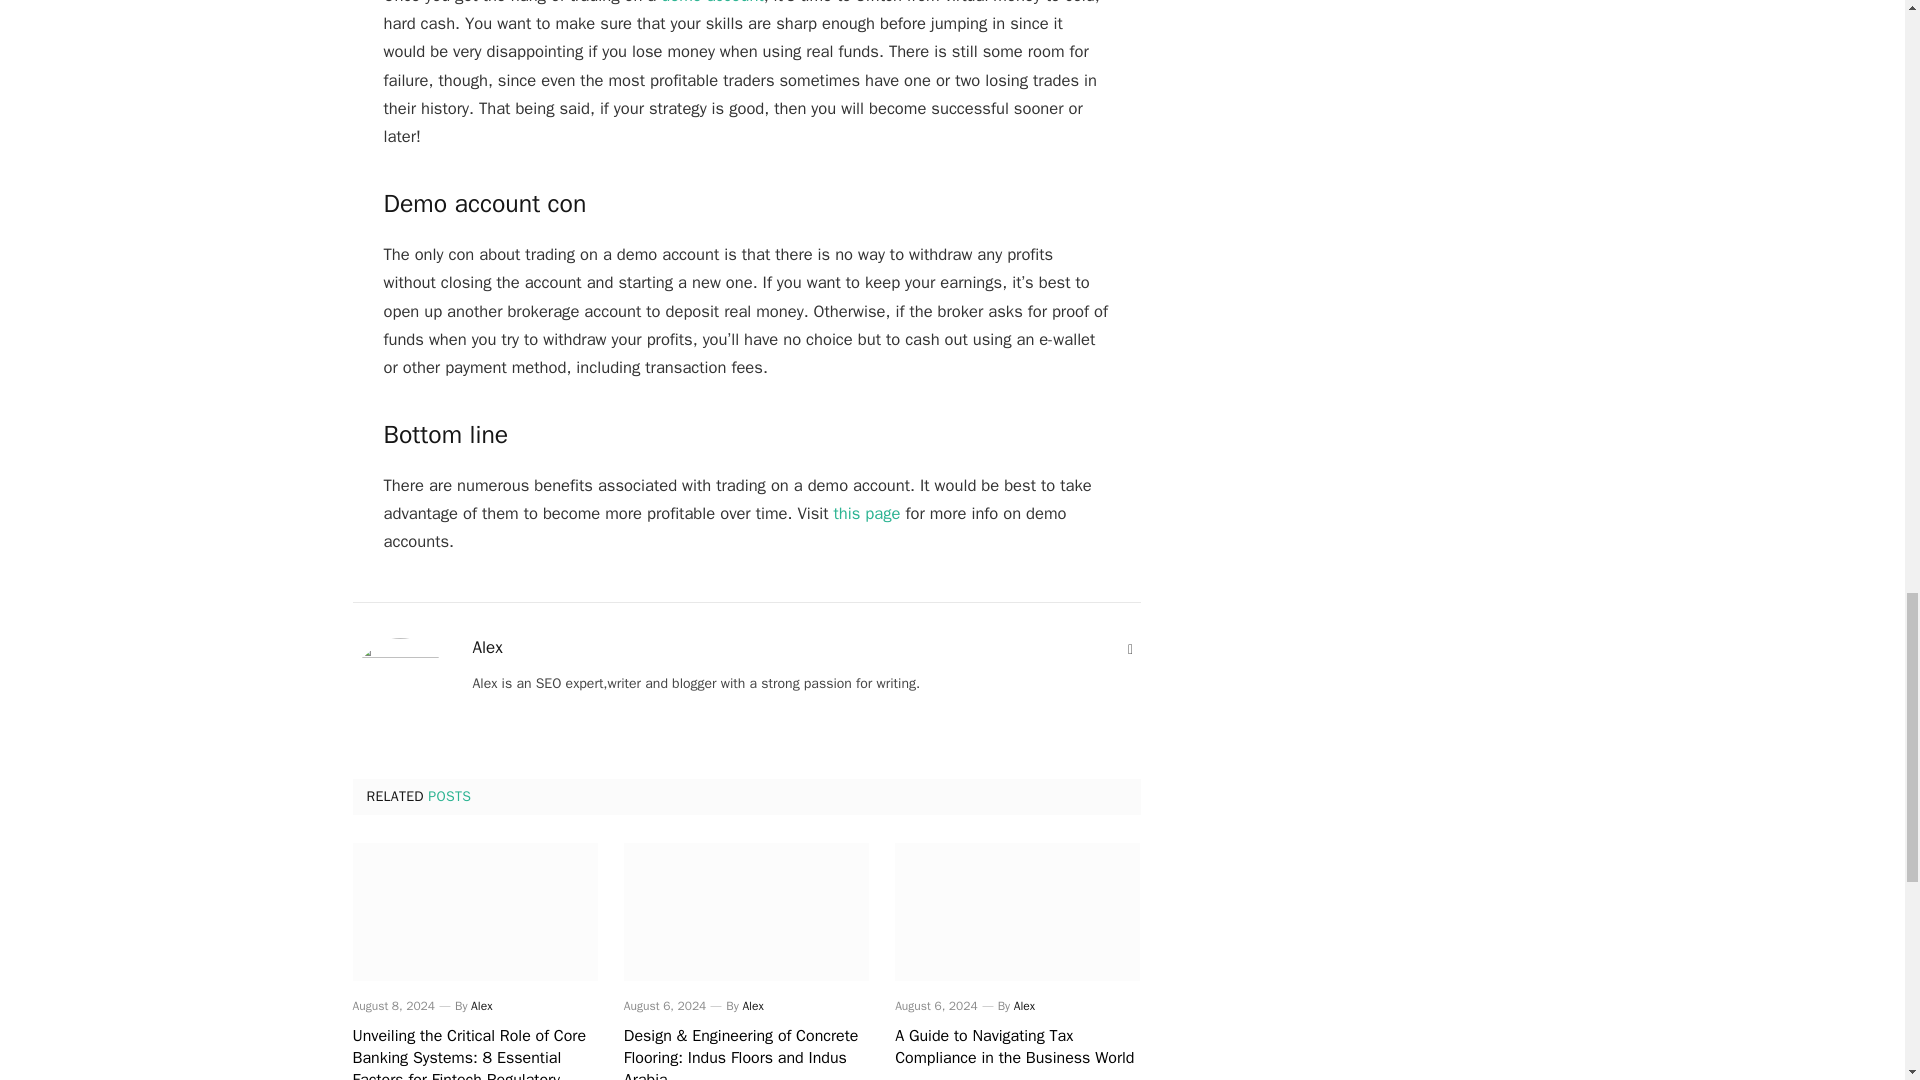 The image size is (1920, 1080). Describe the element at coordinates (1130, 650) in the screenshot. I see `Website` at that location.